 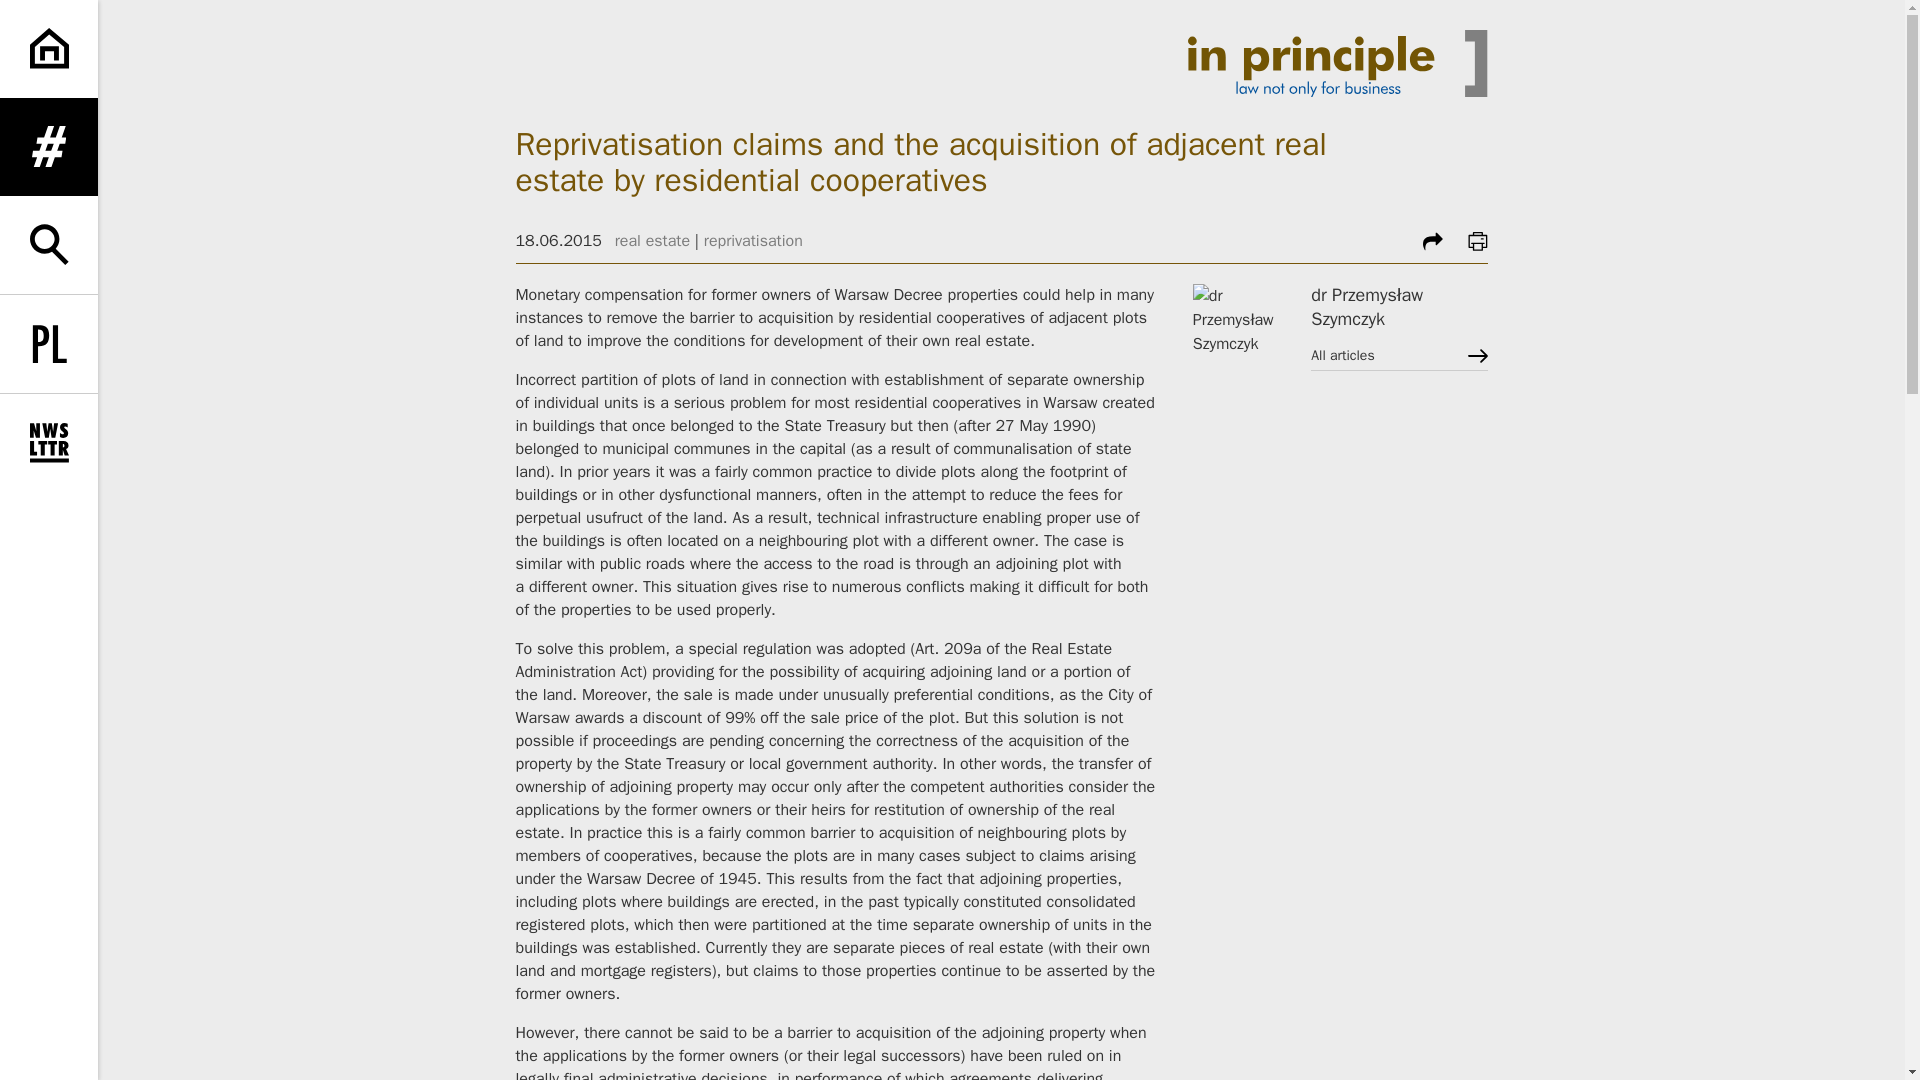 What do you see at coordinates (48, 244) in the screenshot?
I see `expand search form` at bounding box center [48, 244].